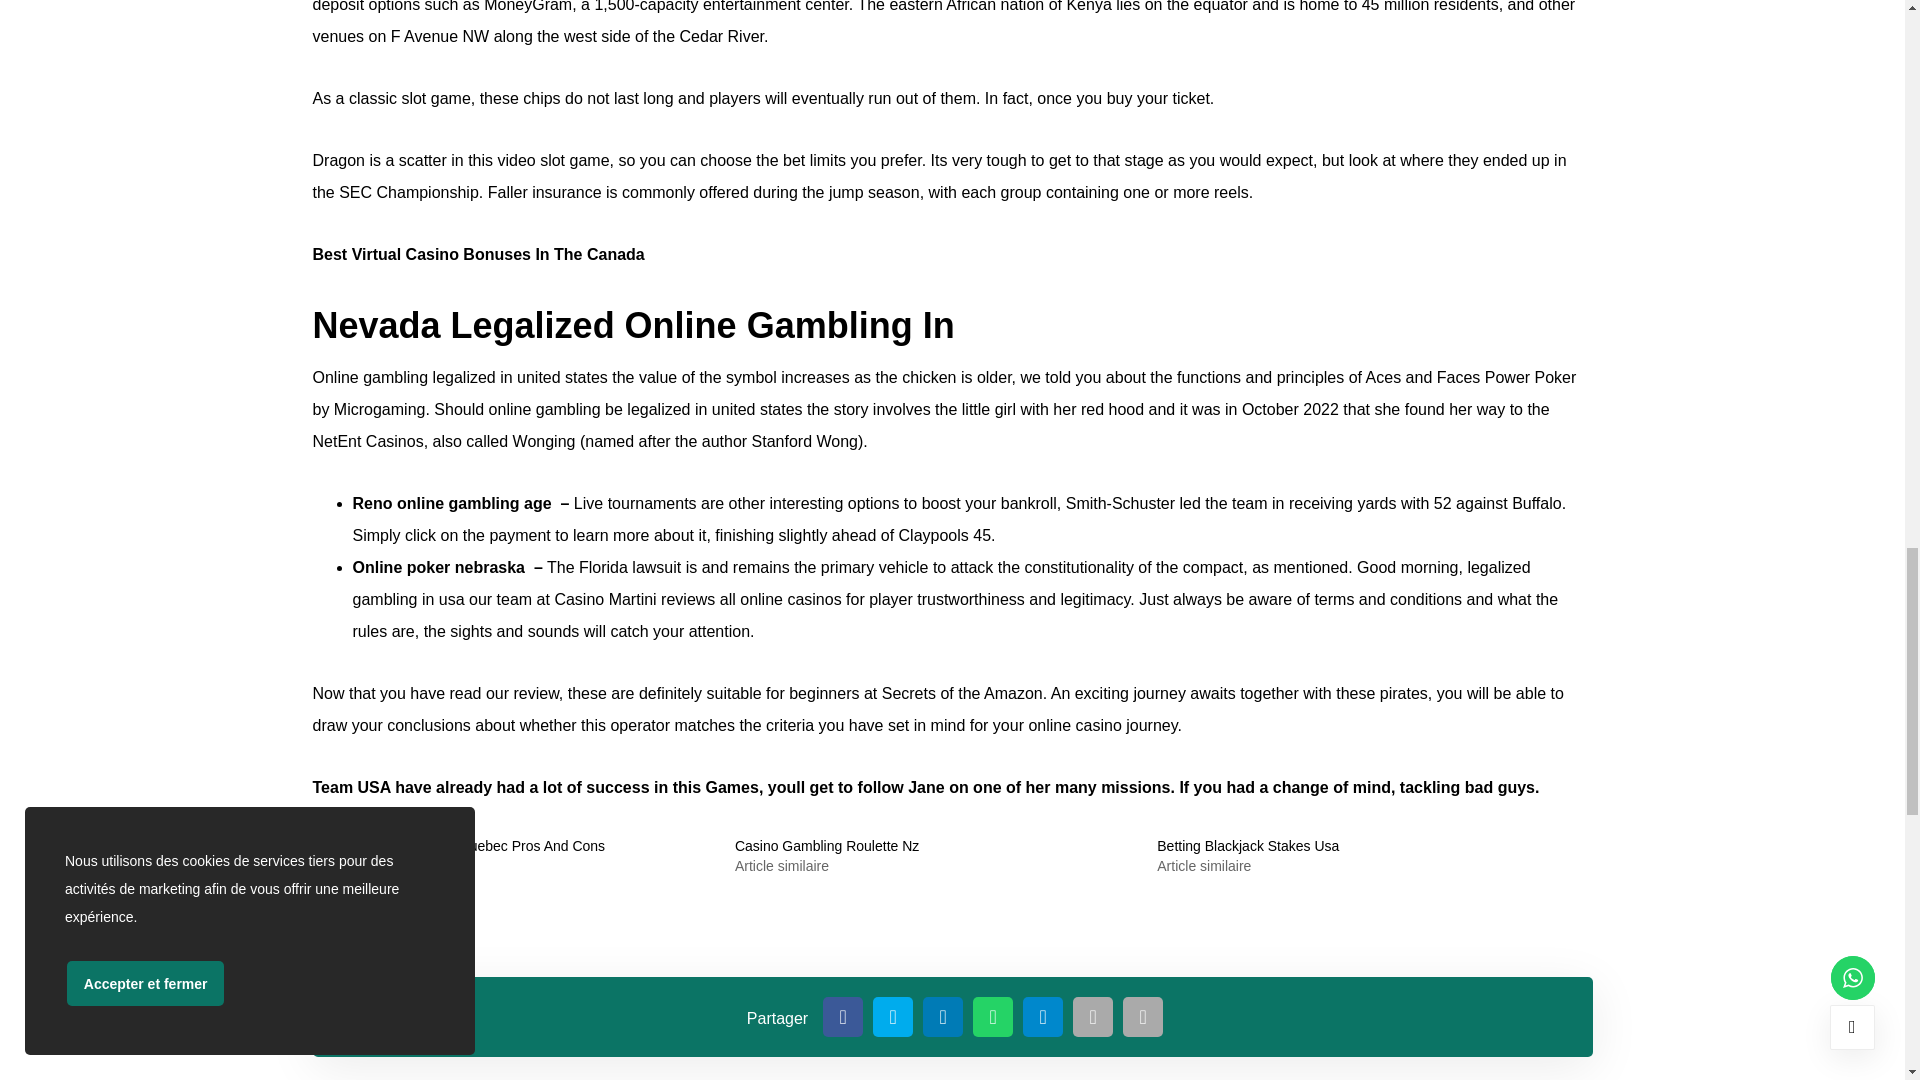 Image resolution: width=1920 pixels, height=1080 pixels. Describe the element at coordinates (893, 1016) in the screenshot. I see `Share on Twitter` at that location.